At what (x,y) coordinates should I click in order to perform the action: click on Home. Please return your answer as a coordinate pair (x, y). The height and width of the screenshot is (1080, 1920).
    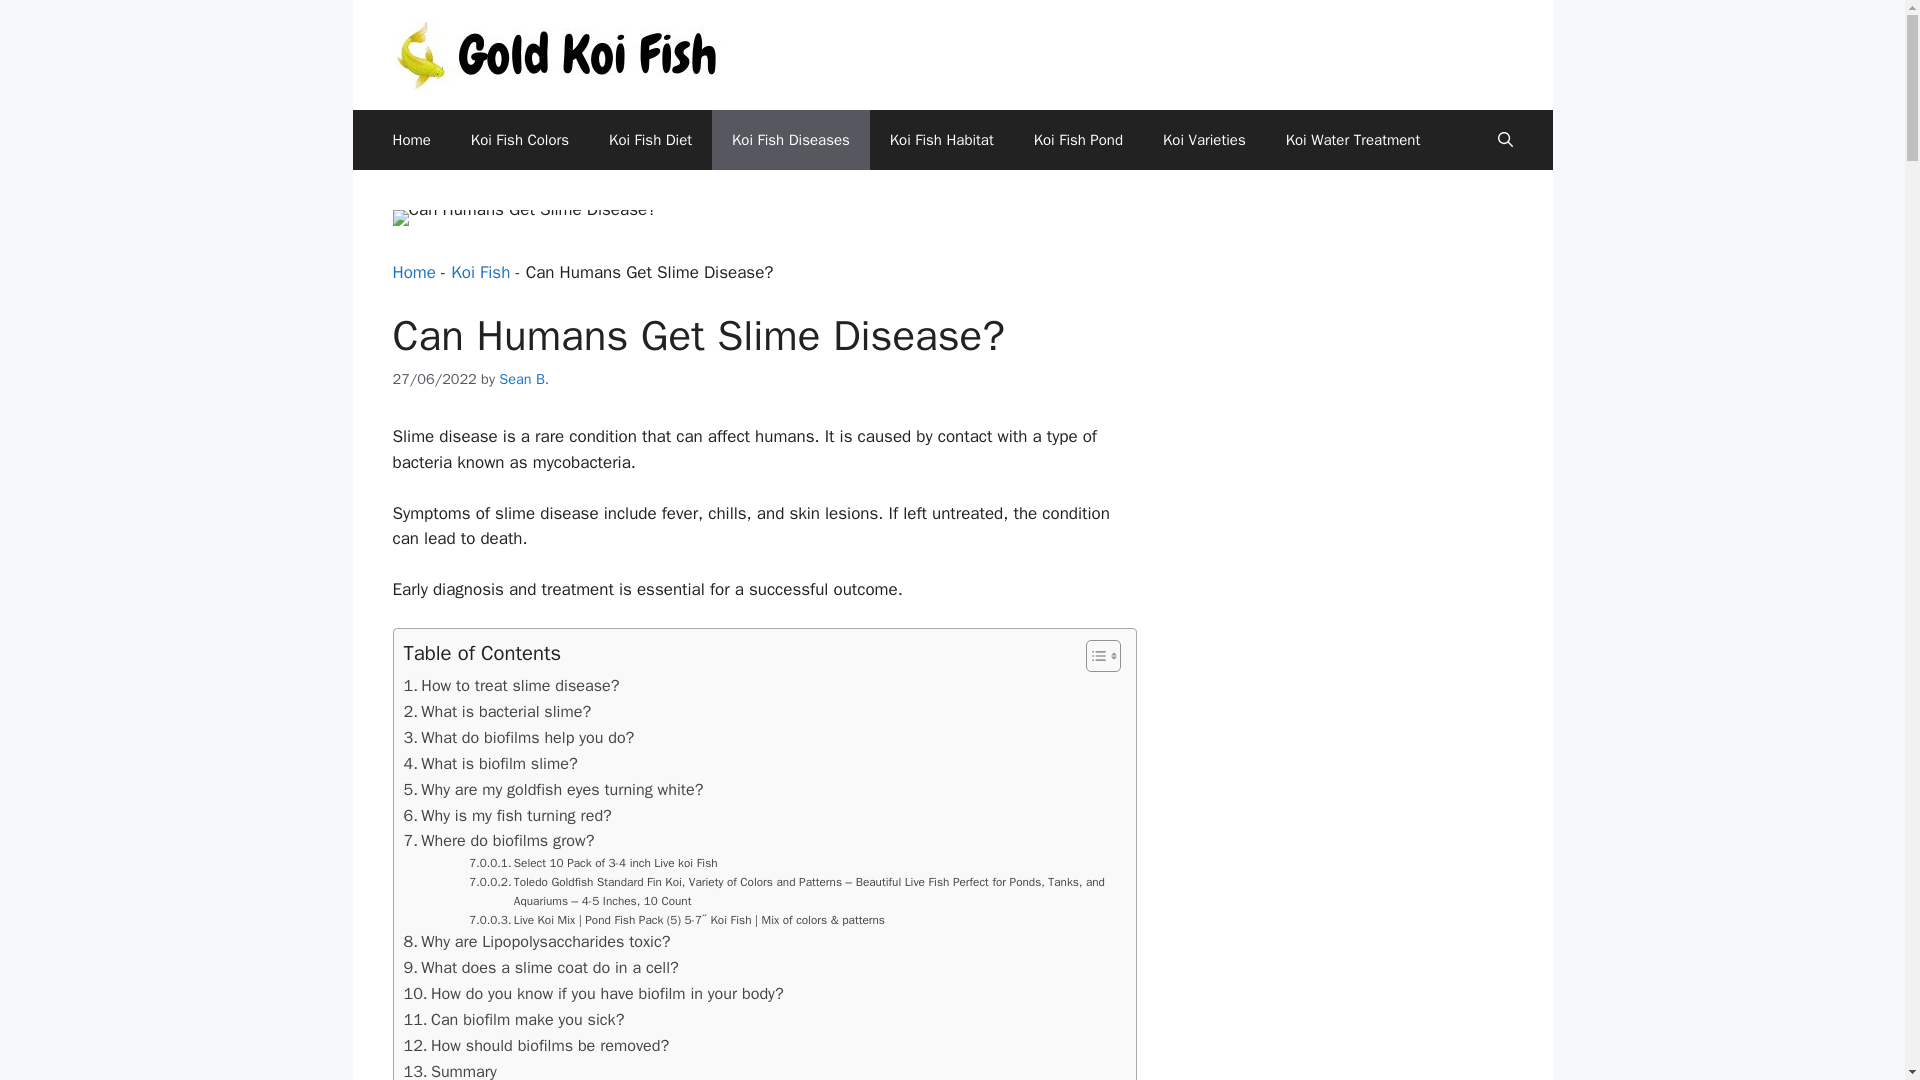
    Looking at the image, I should click on (410, 140).